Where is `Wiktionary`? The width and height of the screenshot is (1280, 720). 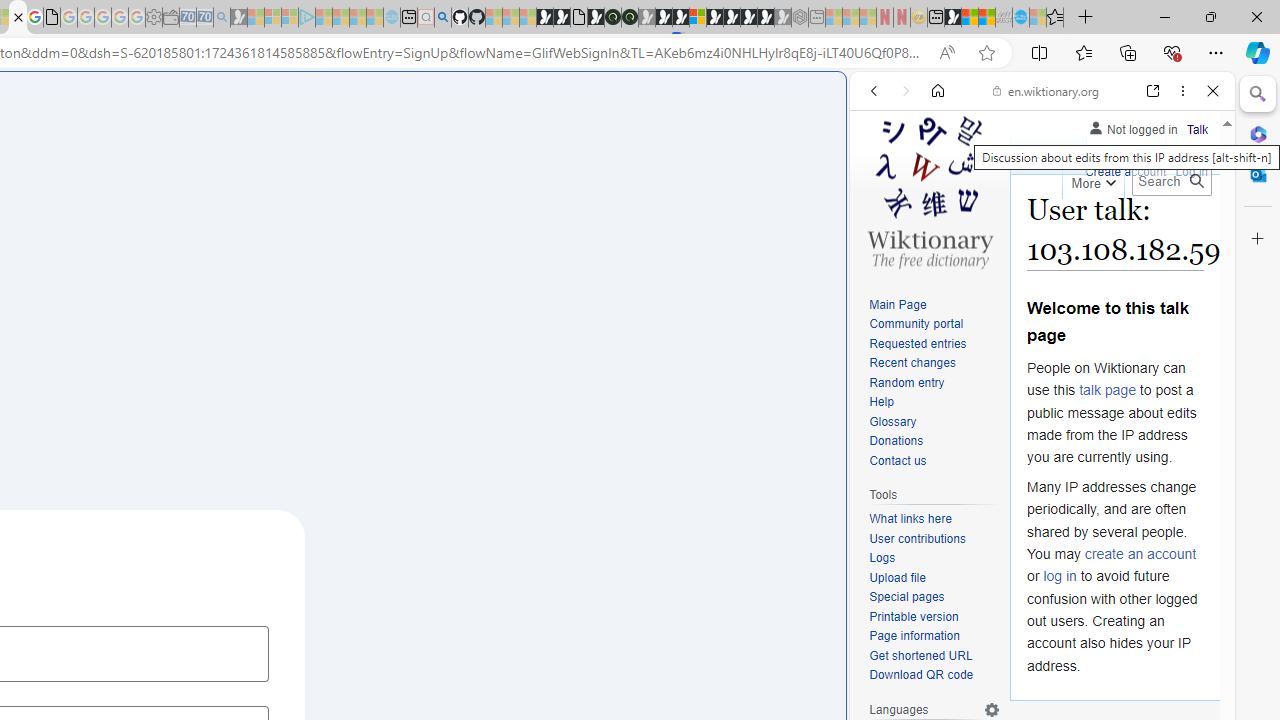 Wiktionary is located at coordinates (1034, 669).